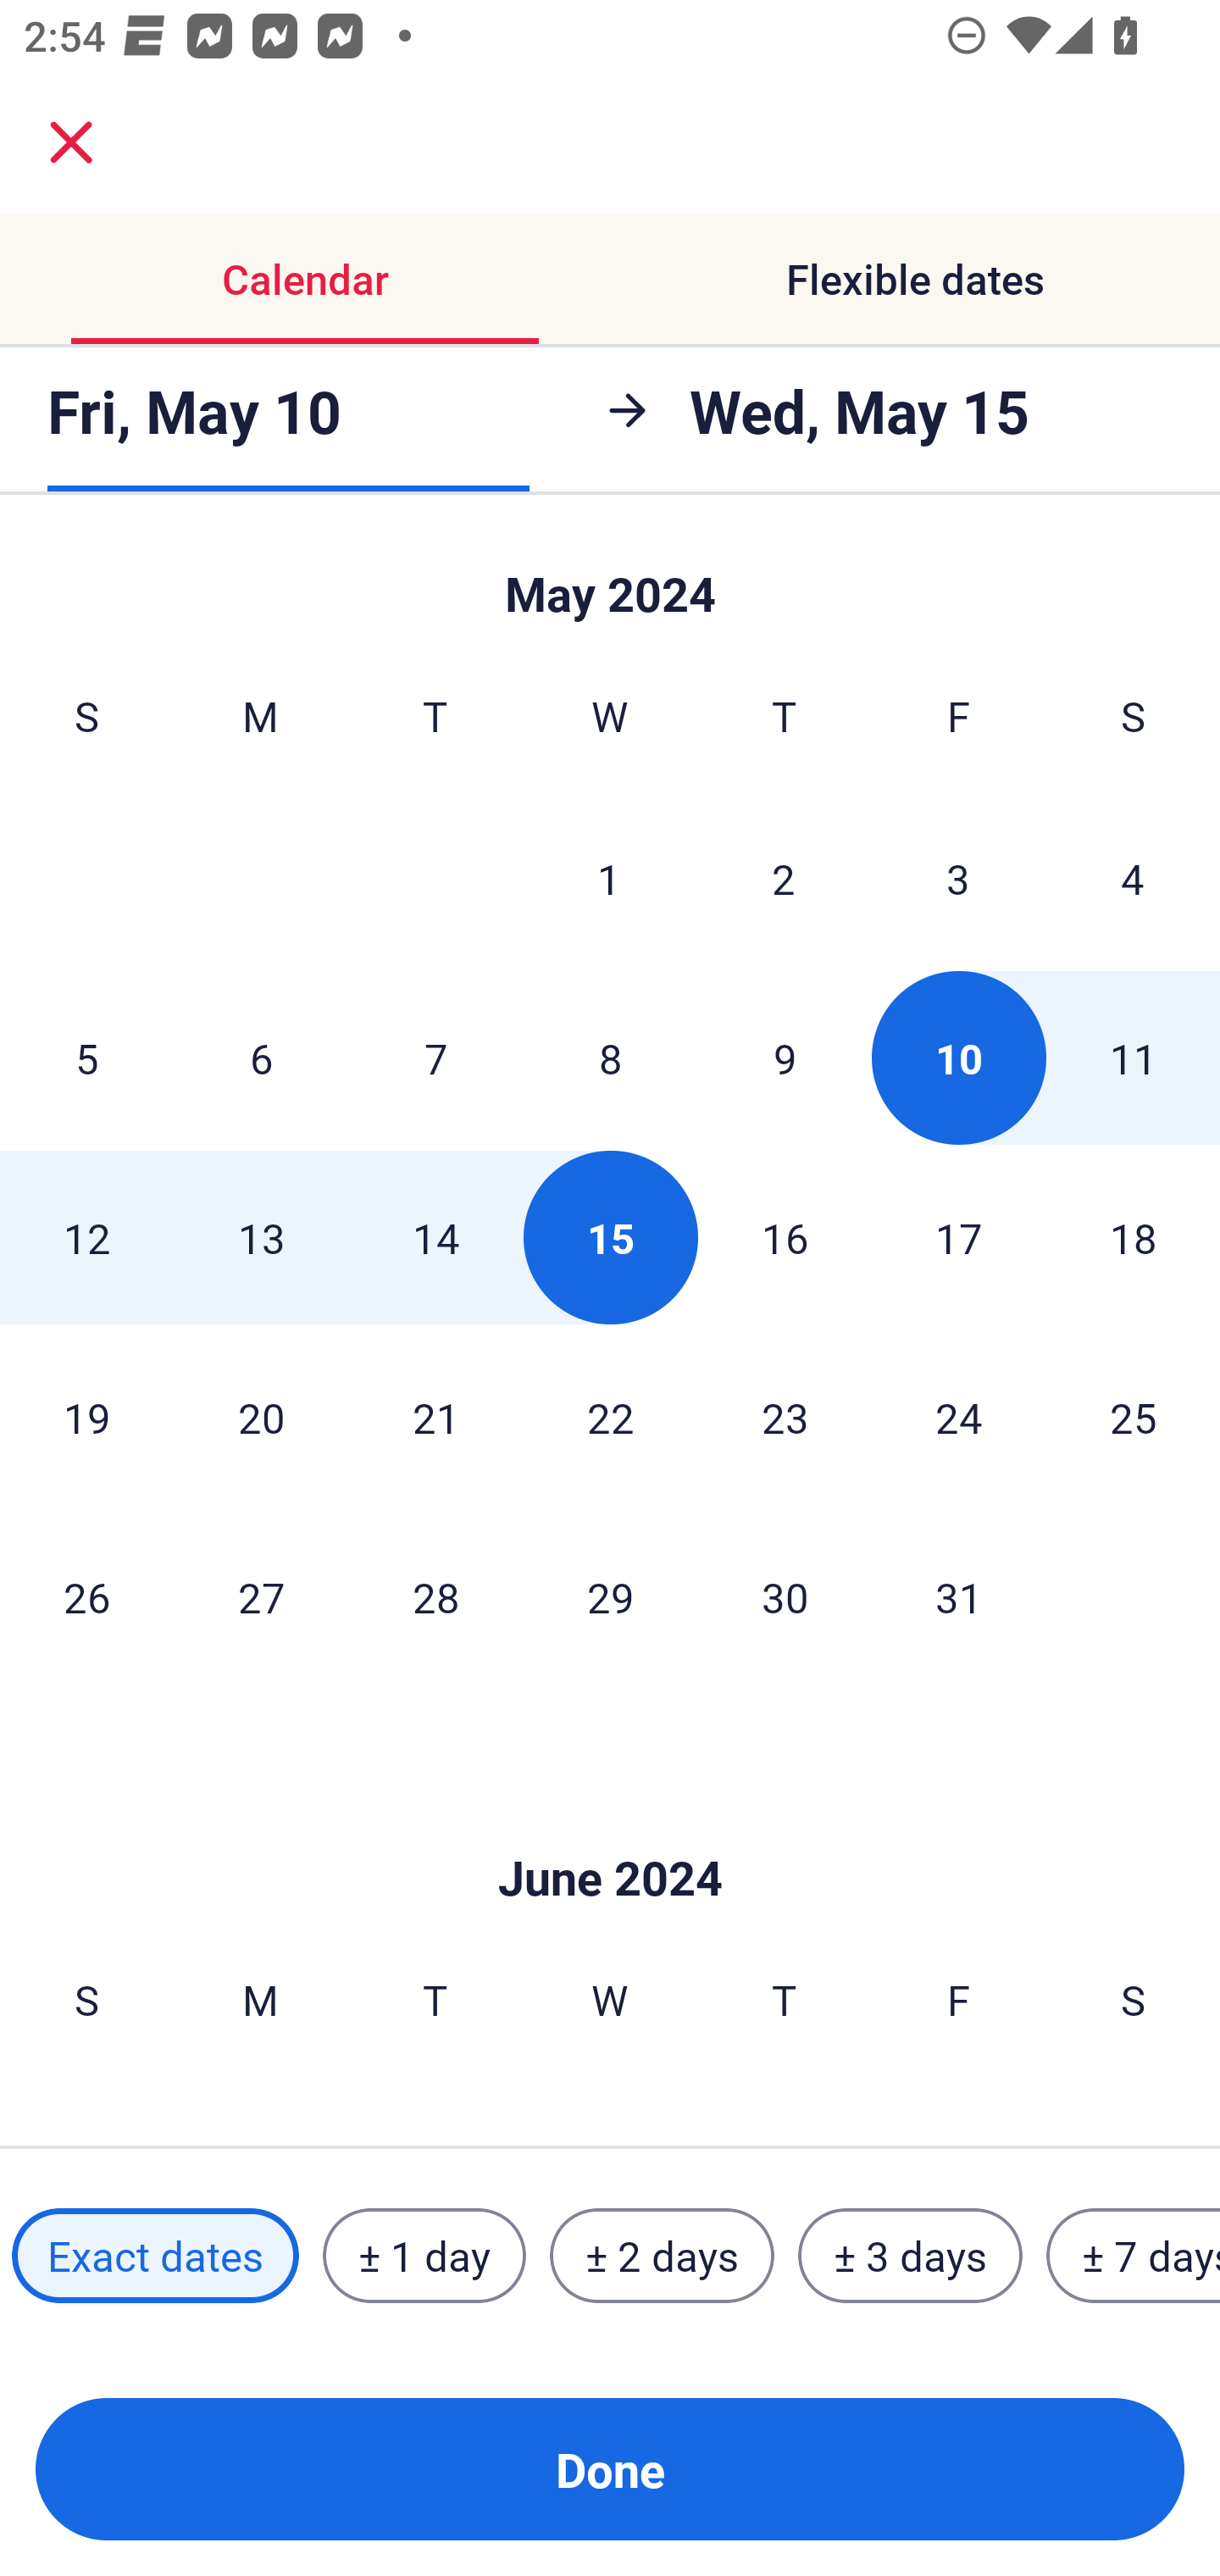 The image size is (1220, 2576). Describe the element at coordinates (1133, 878) in the screenshot. I see `4 Saturday, May 4, 2024` at that location.